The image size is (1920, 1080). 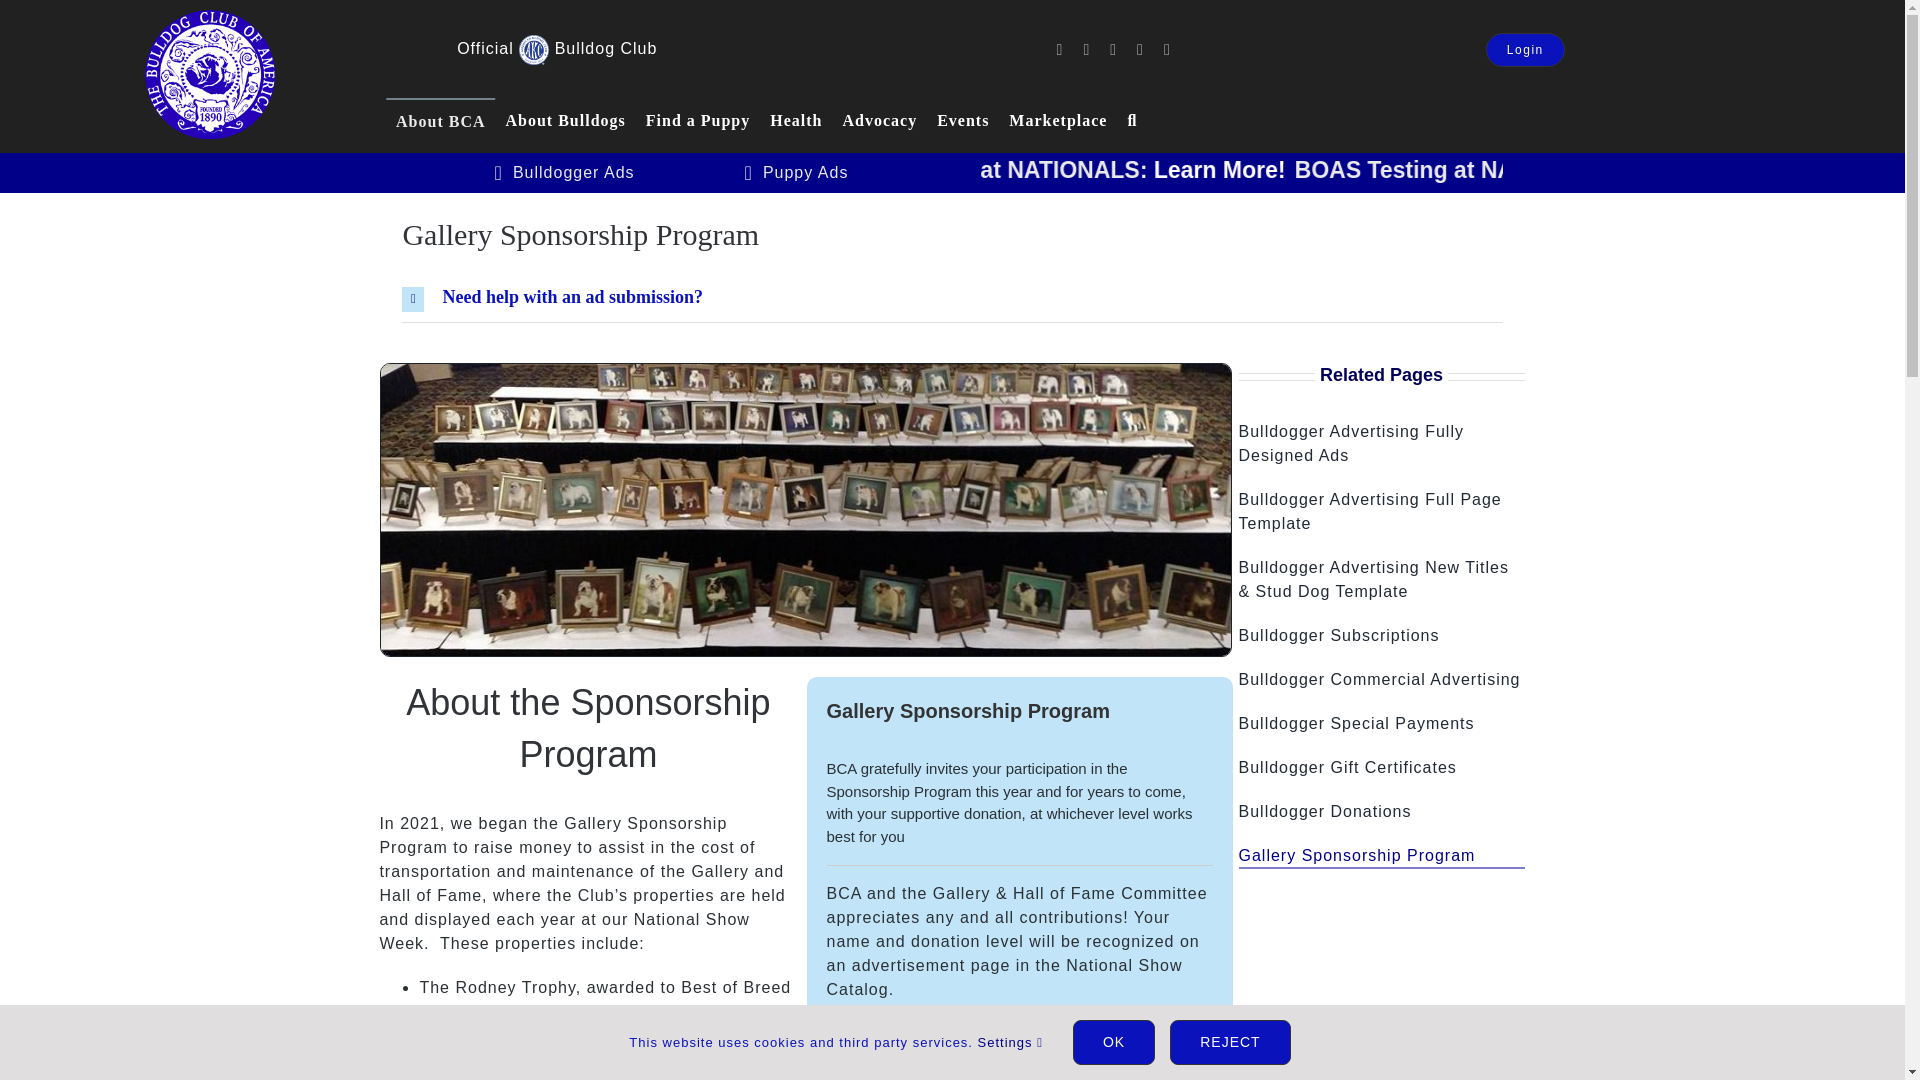 What do you see at coordinates (1525, 50) in the screenshot?
I see `Login` at bounding box center [1525, 50].